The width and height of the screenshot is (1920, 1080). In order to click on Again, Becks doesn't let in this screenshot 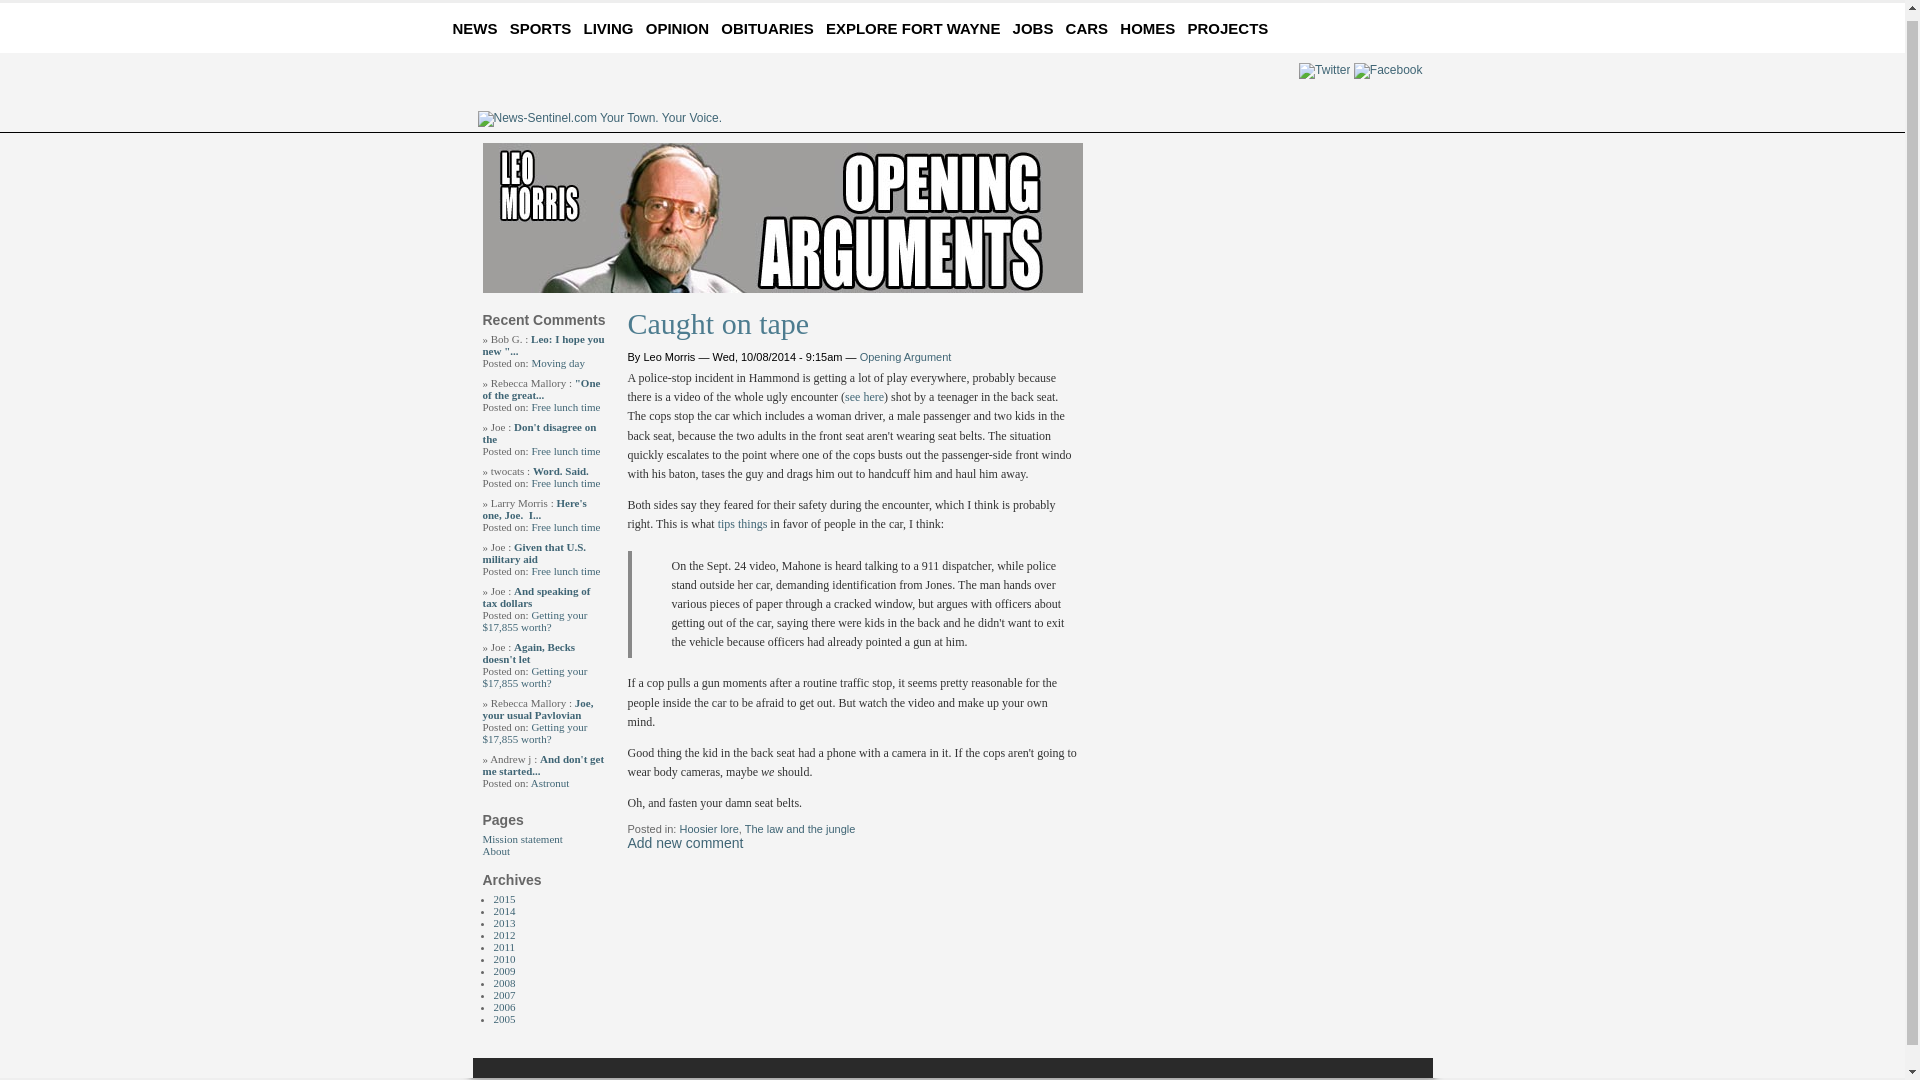, I will do `click(528, 653)`.